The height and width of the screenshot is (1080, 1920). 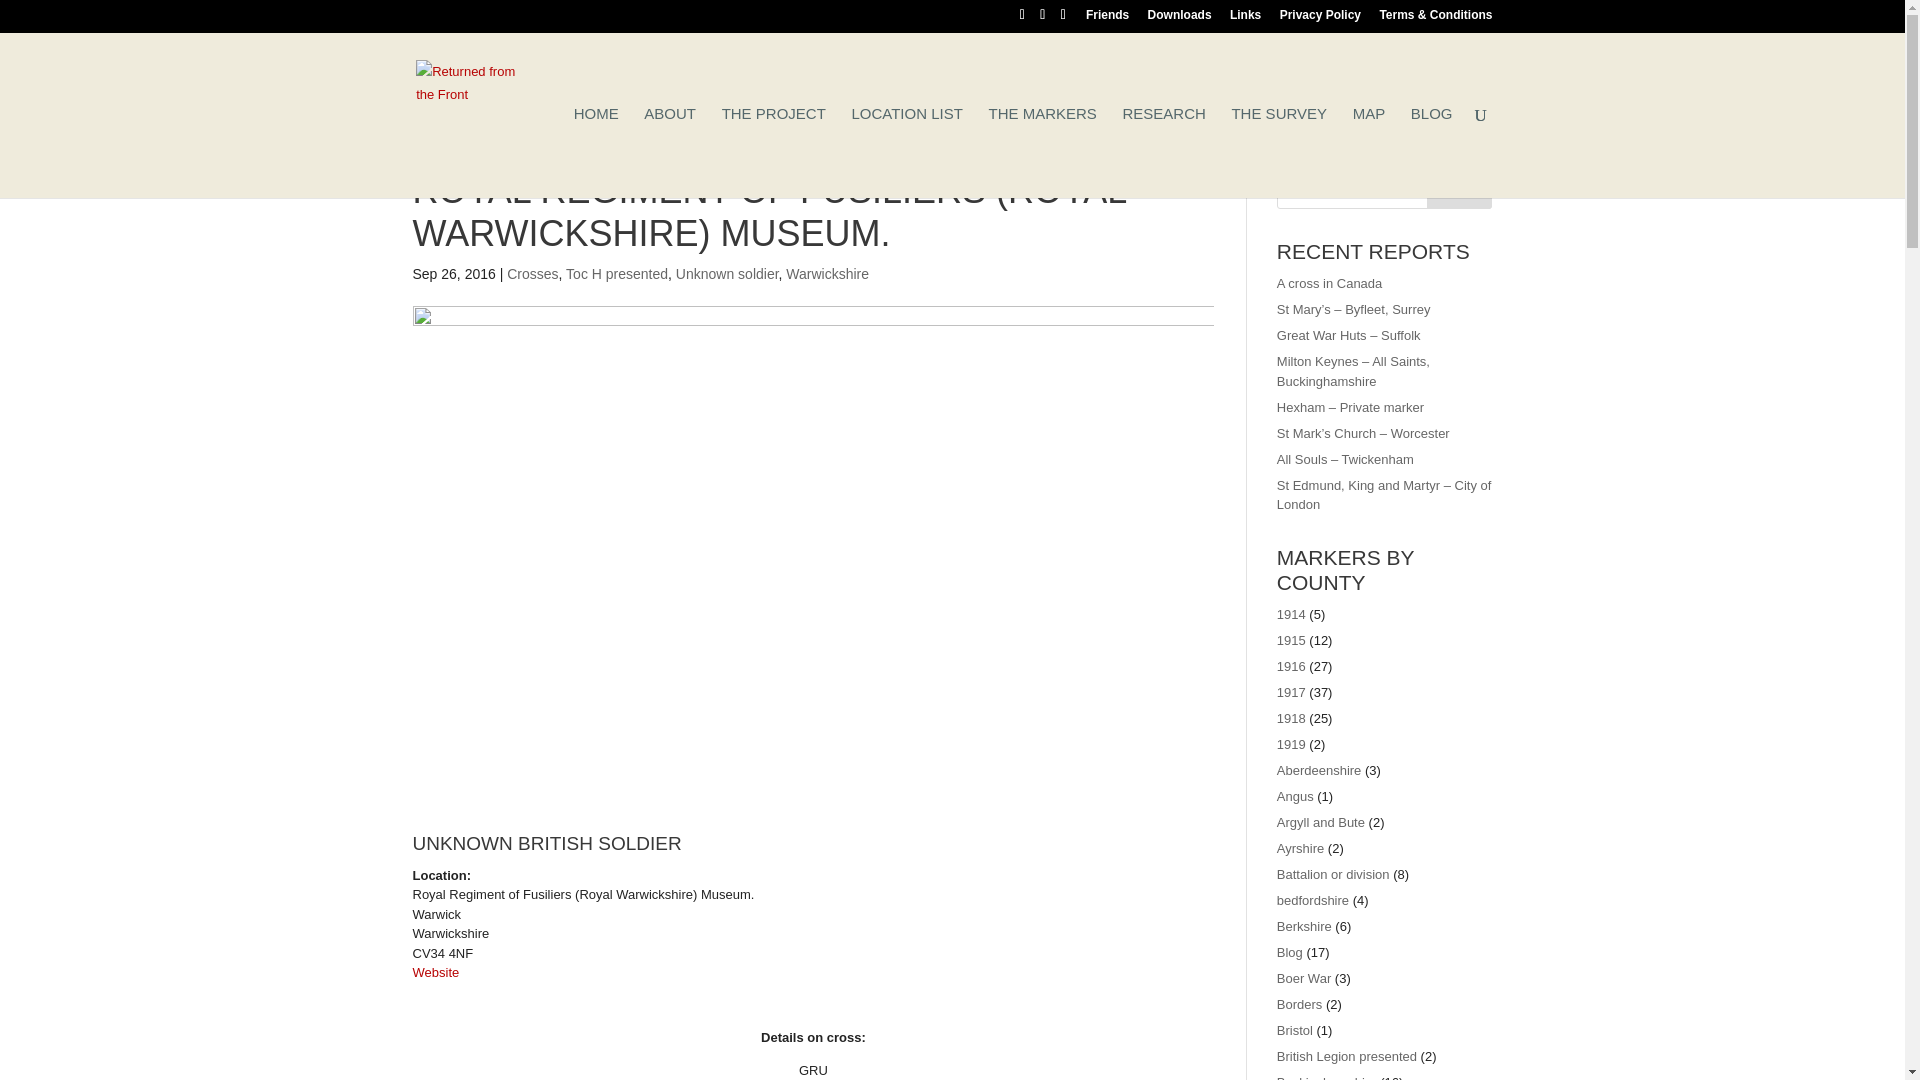 I want to click on THE MARKERS, so click(x=1042, y=152).